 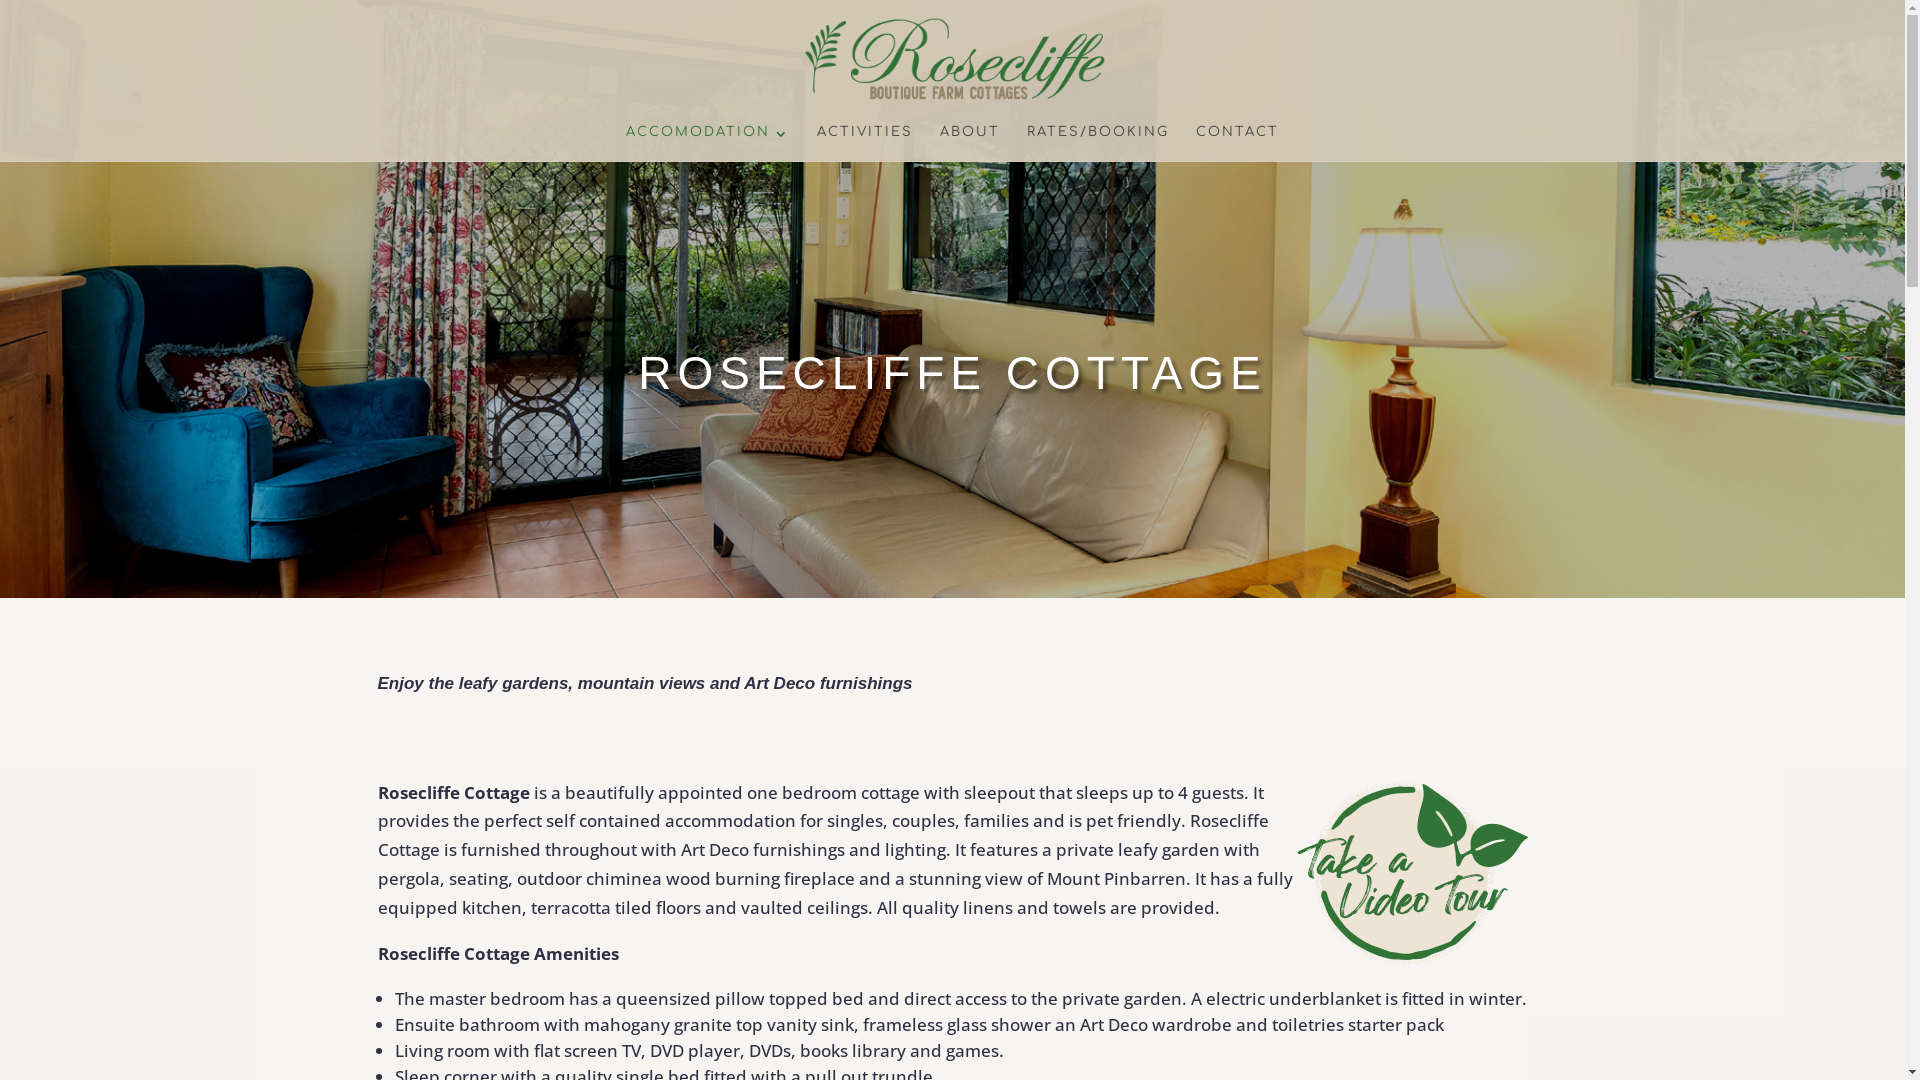 What do you see at coordinates (970, 144) in the screenshot?
I see `ABOUT` at bounding box center [970, 144].